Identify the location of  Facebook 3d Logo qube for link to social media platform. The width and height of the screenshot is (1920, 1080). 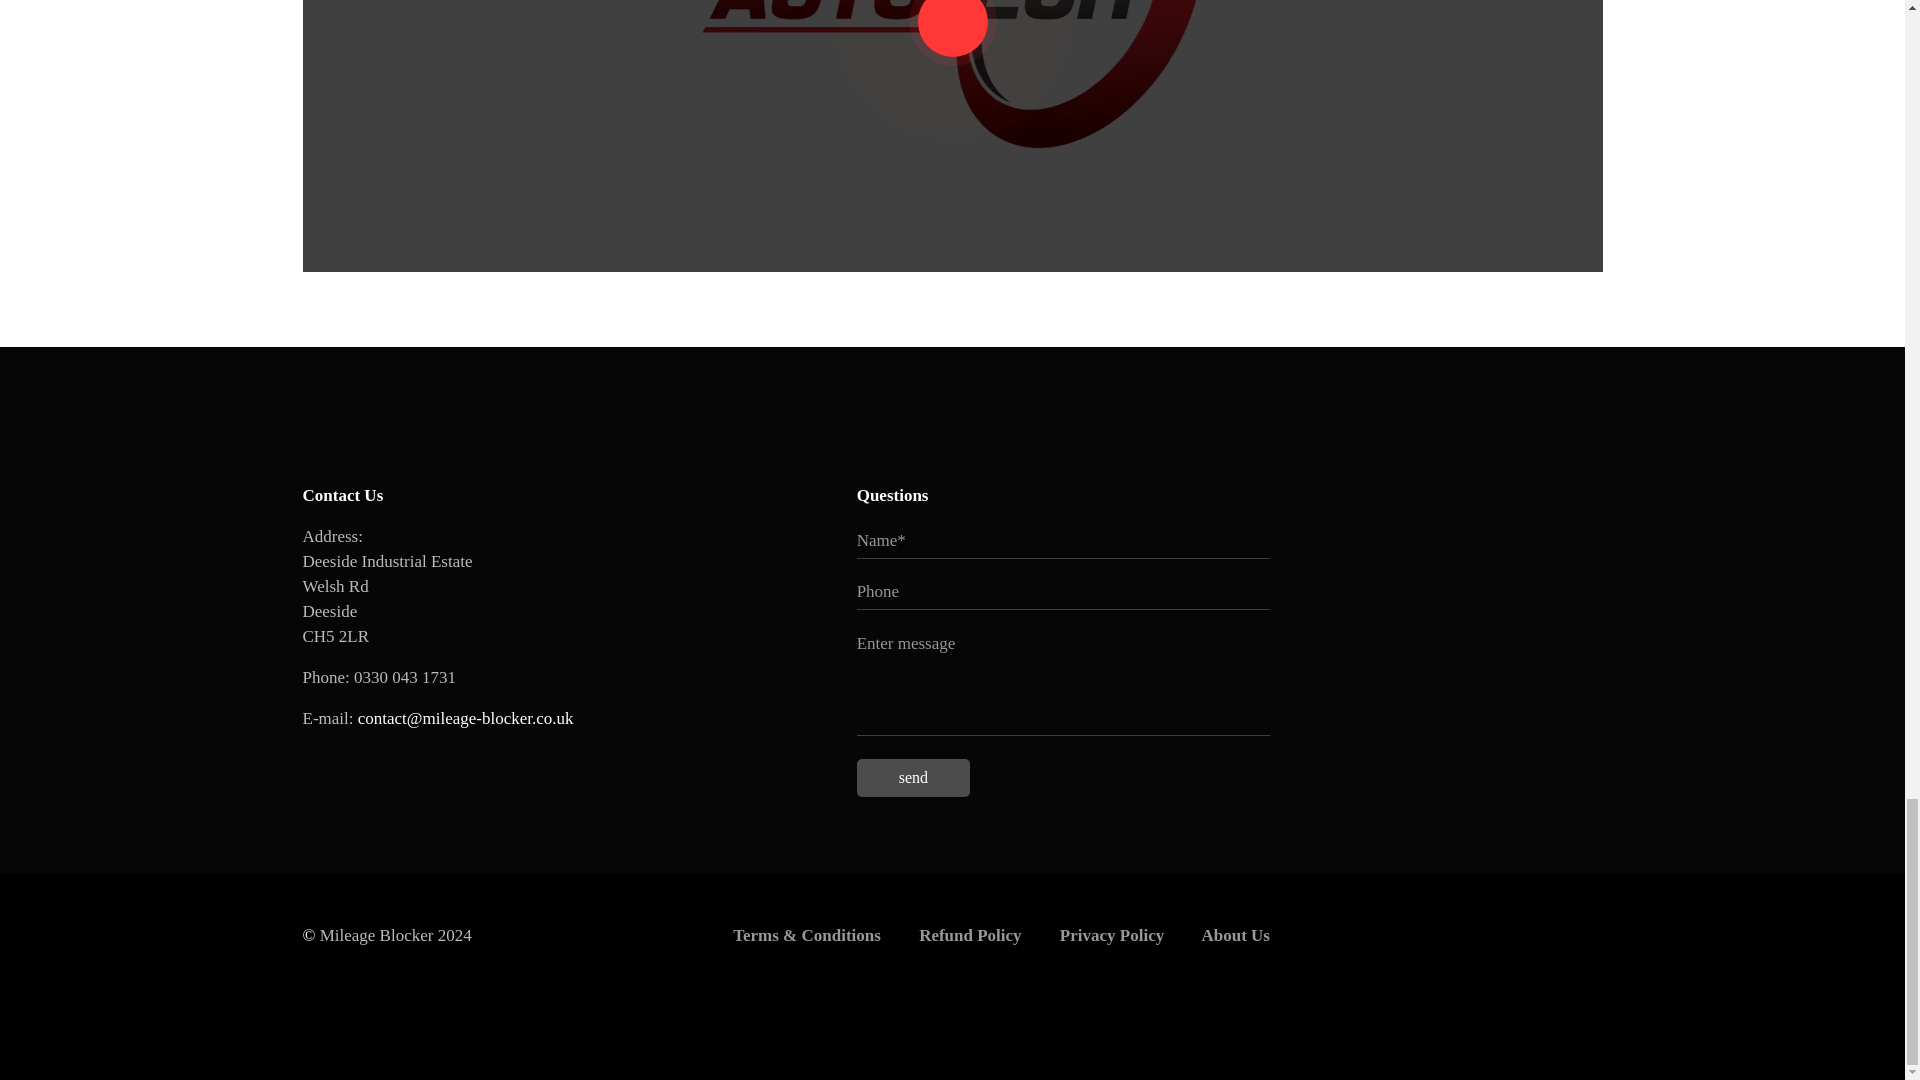
(418, 758).